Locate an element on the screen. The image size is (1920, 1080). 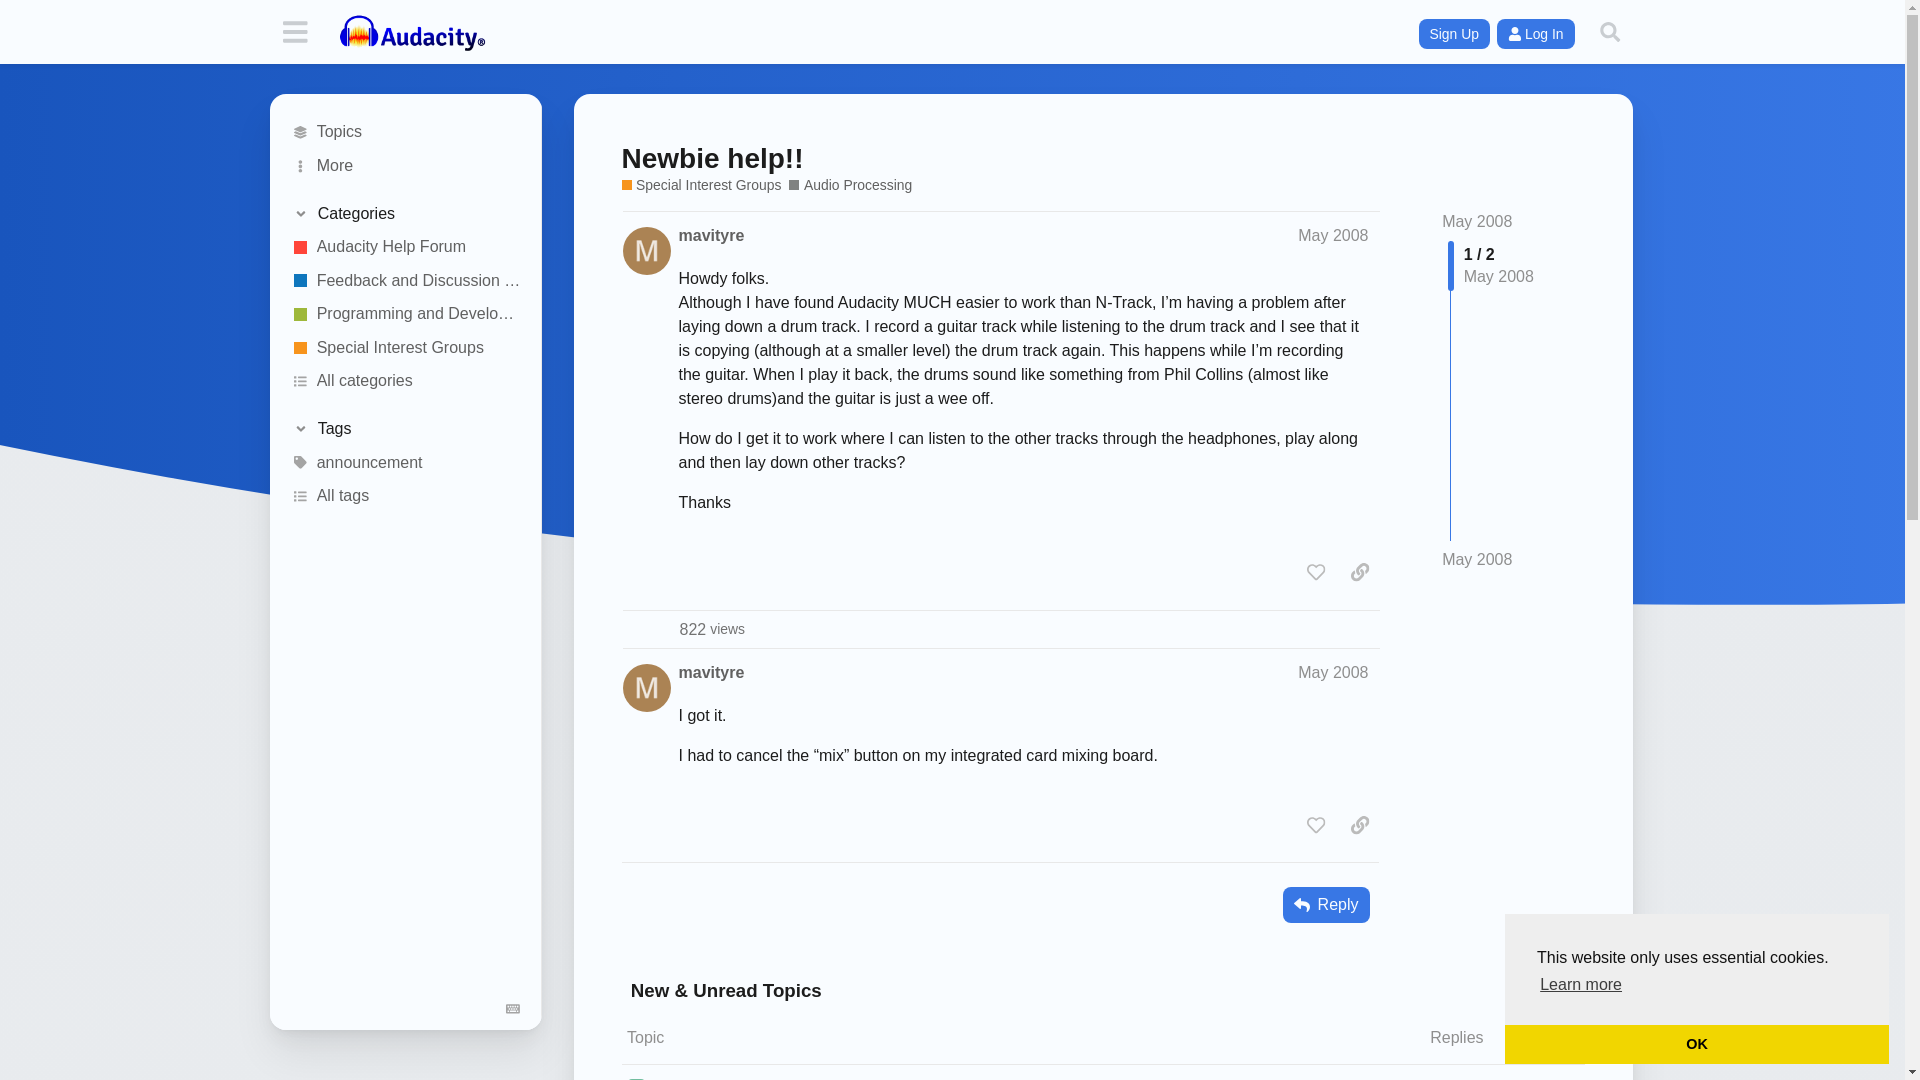
Feedback and Discussion Forum is located at coordinates (406, 280).